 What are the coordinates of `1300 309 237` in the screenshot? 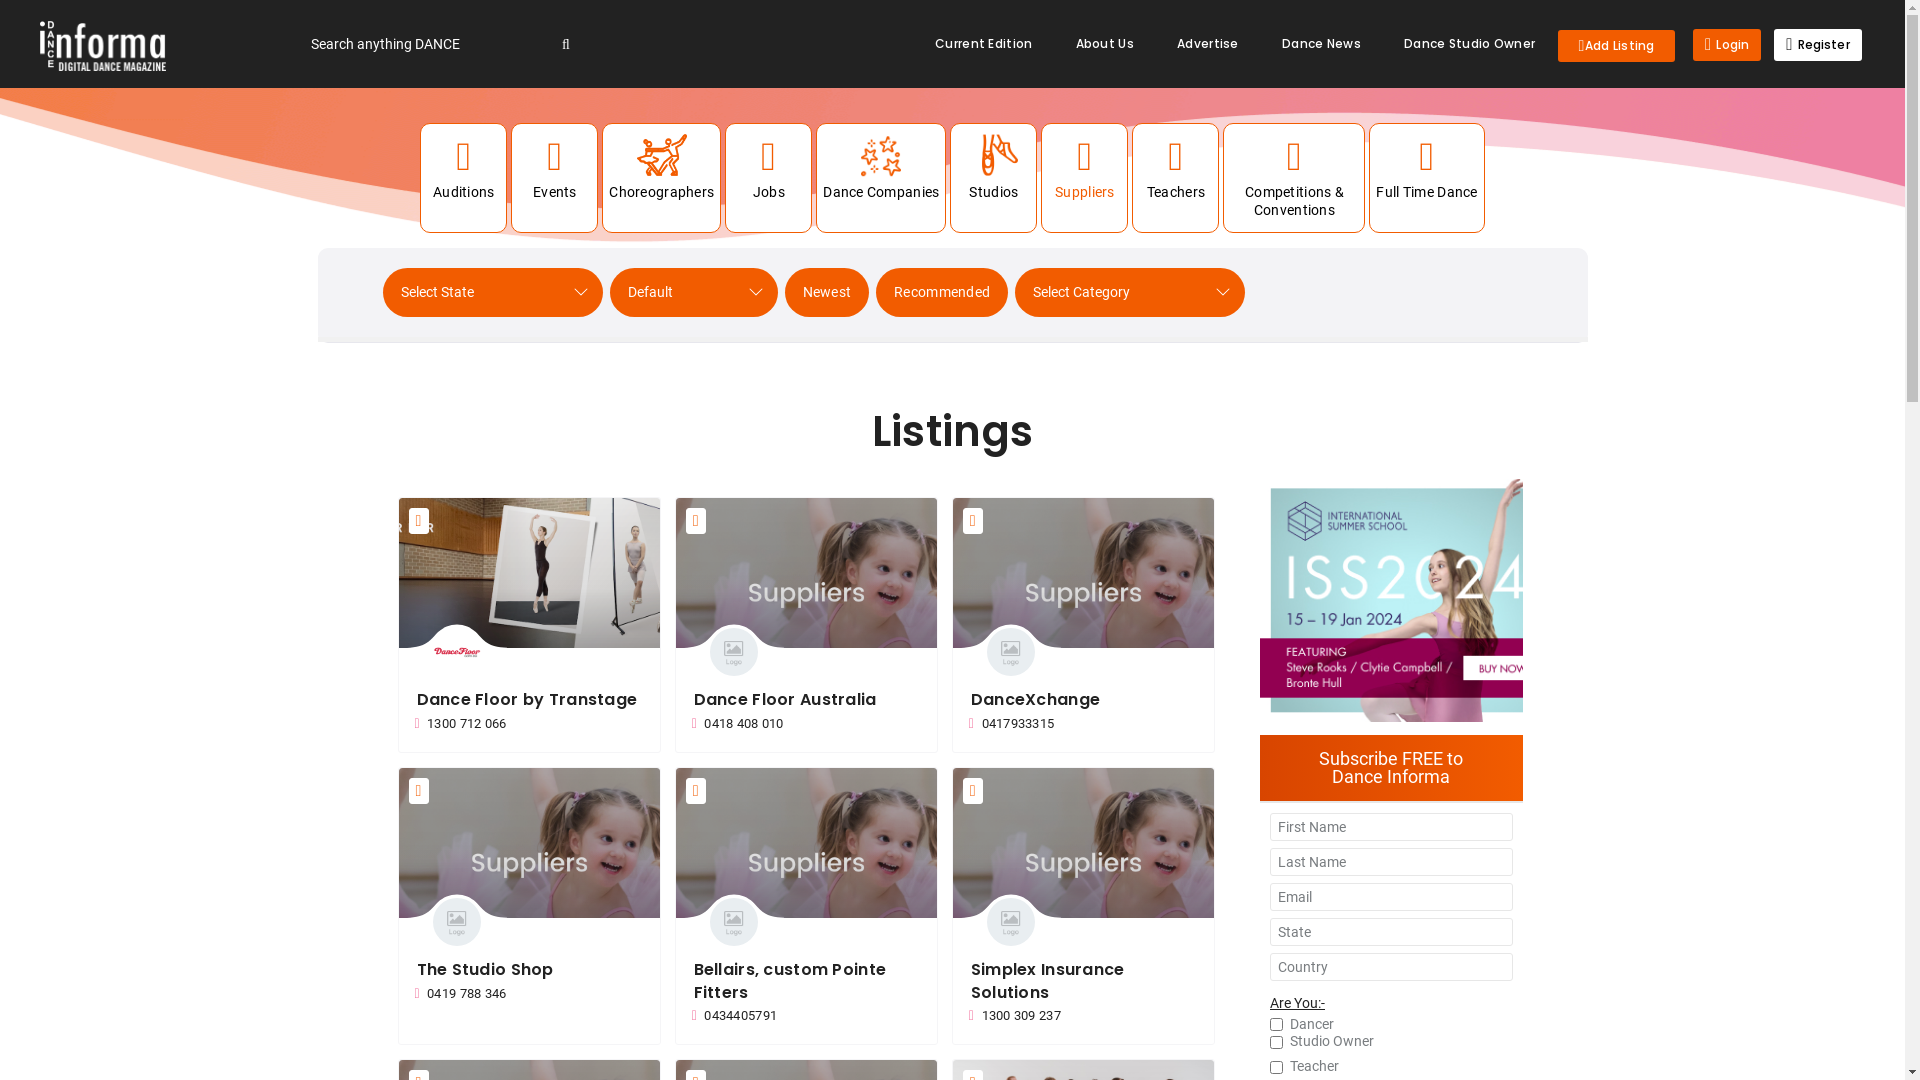 It's located at (1082, 1016).